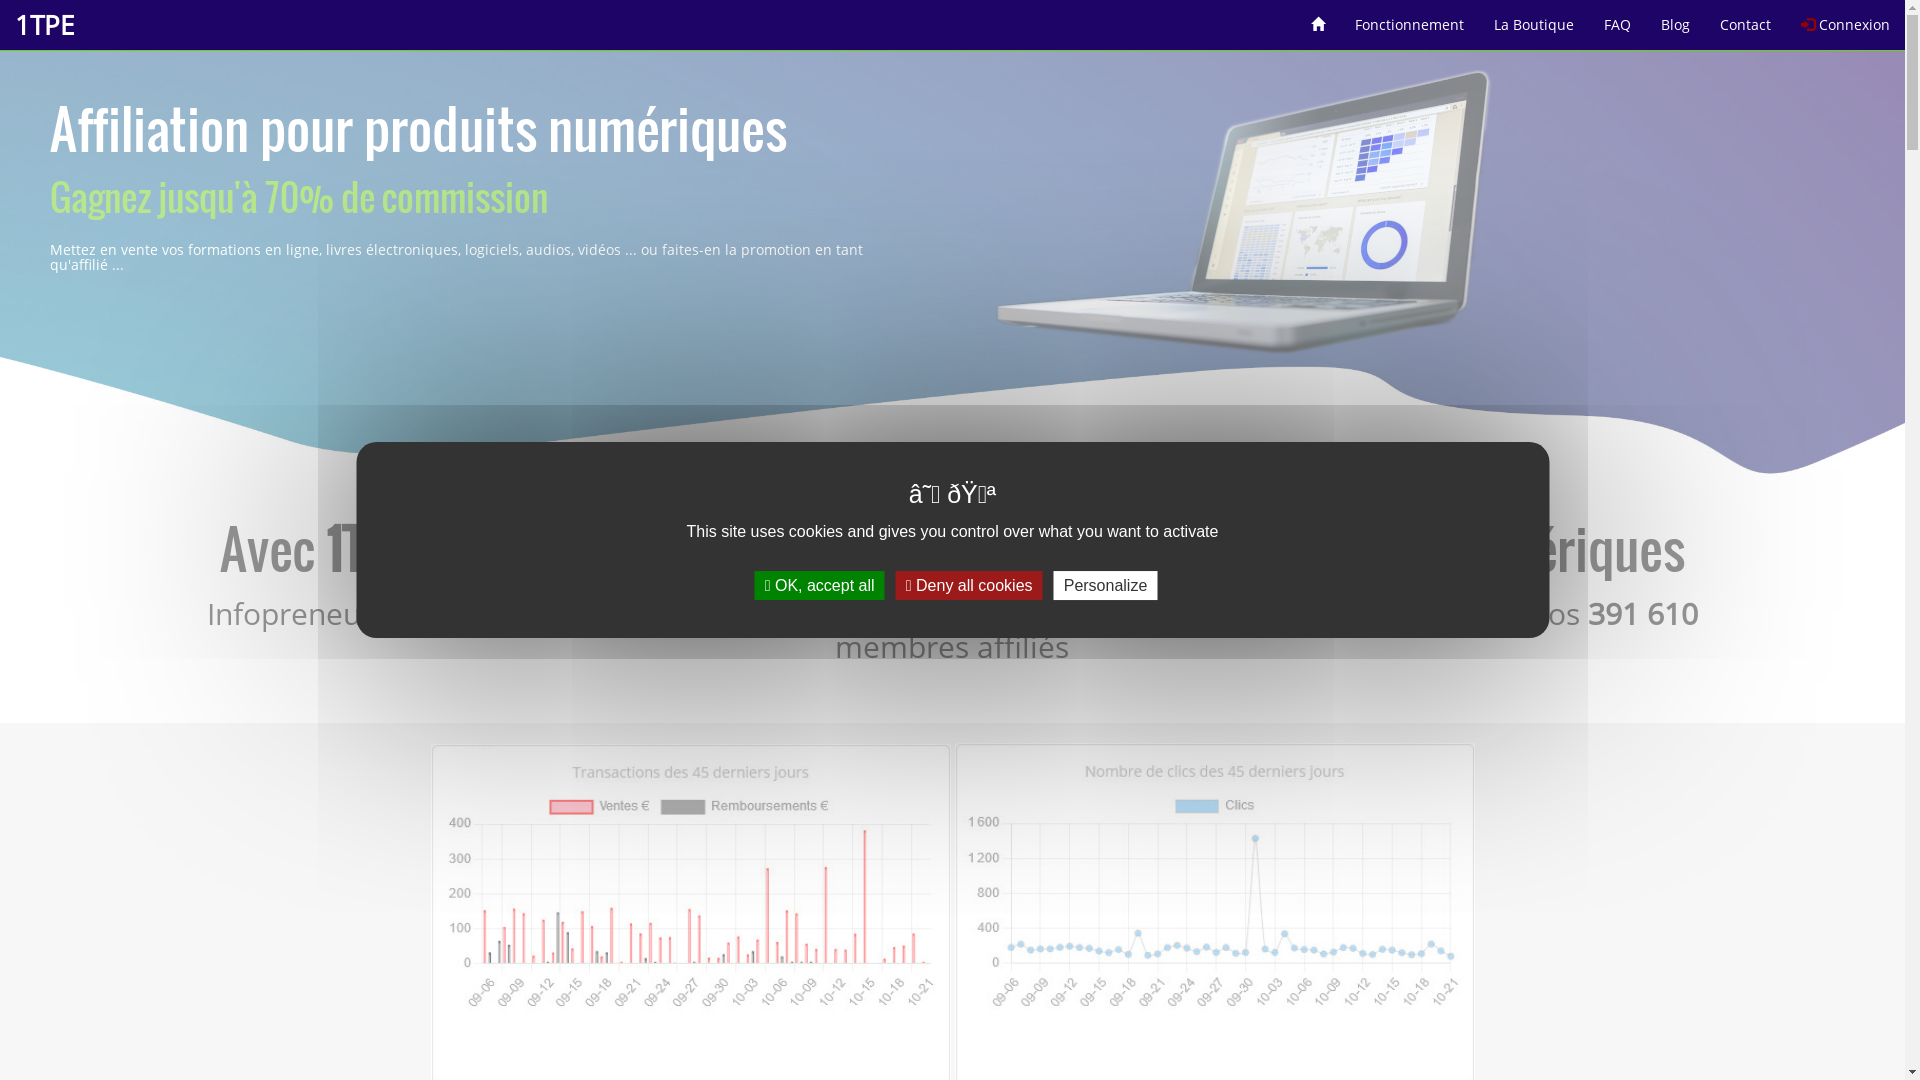 This screenshot has height=1080, width=1920. Describe the element at coordinates (970, 586) in the screenshot. I see `Deny all cookies` at that location.